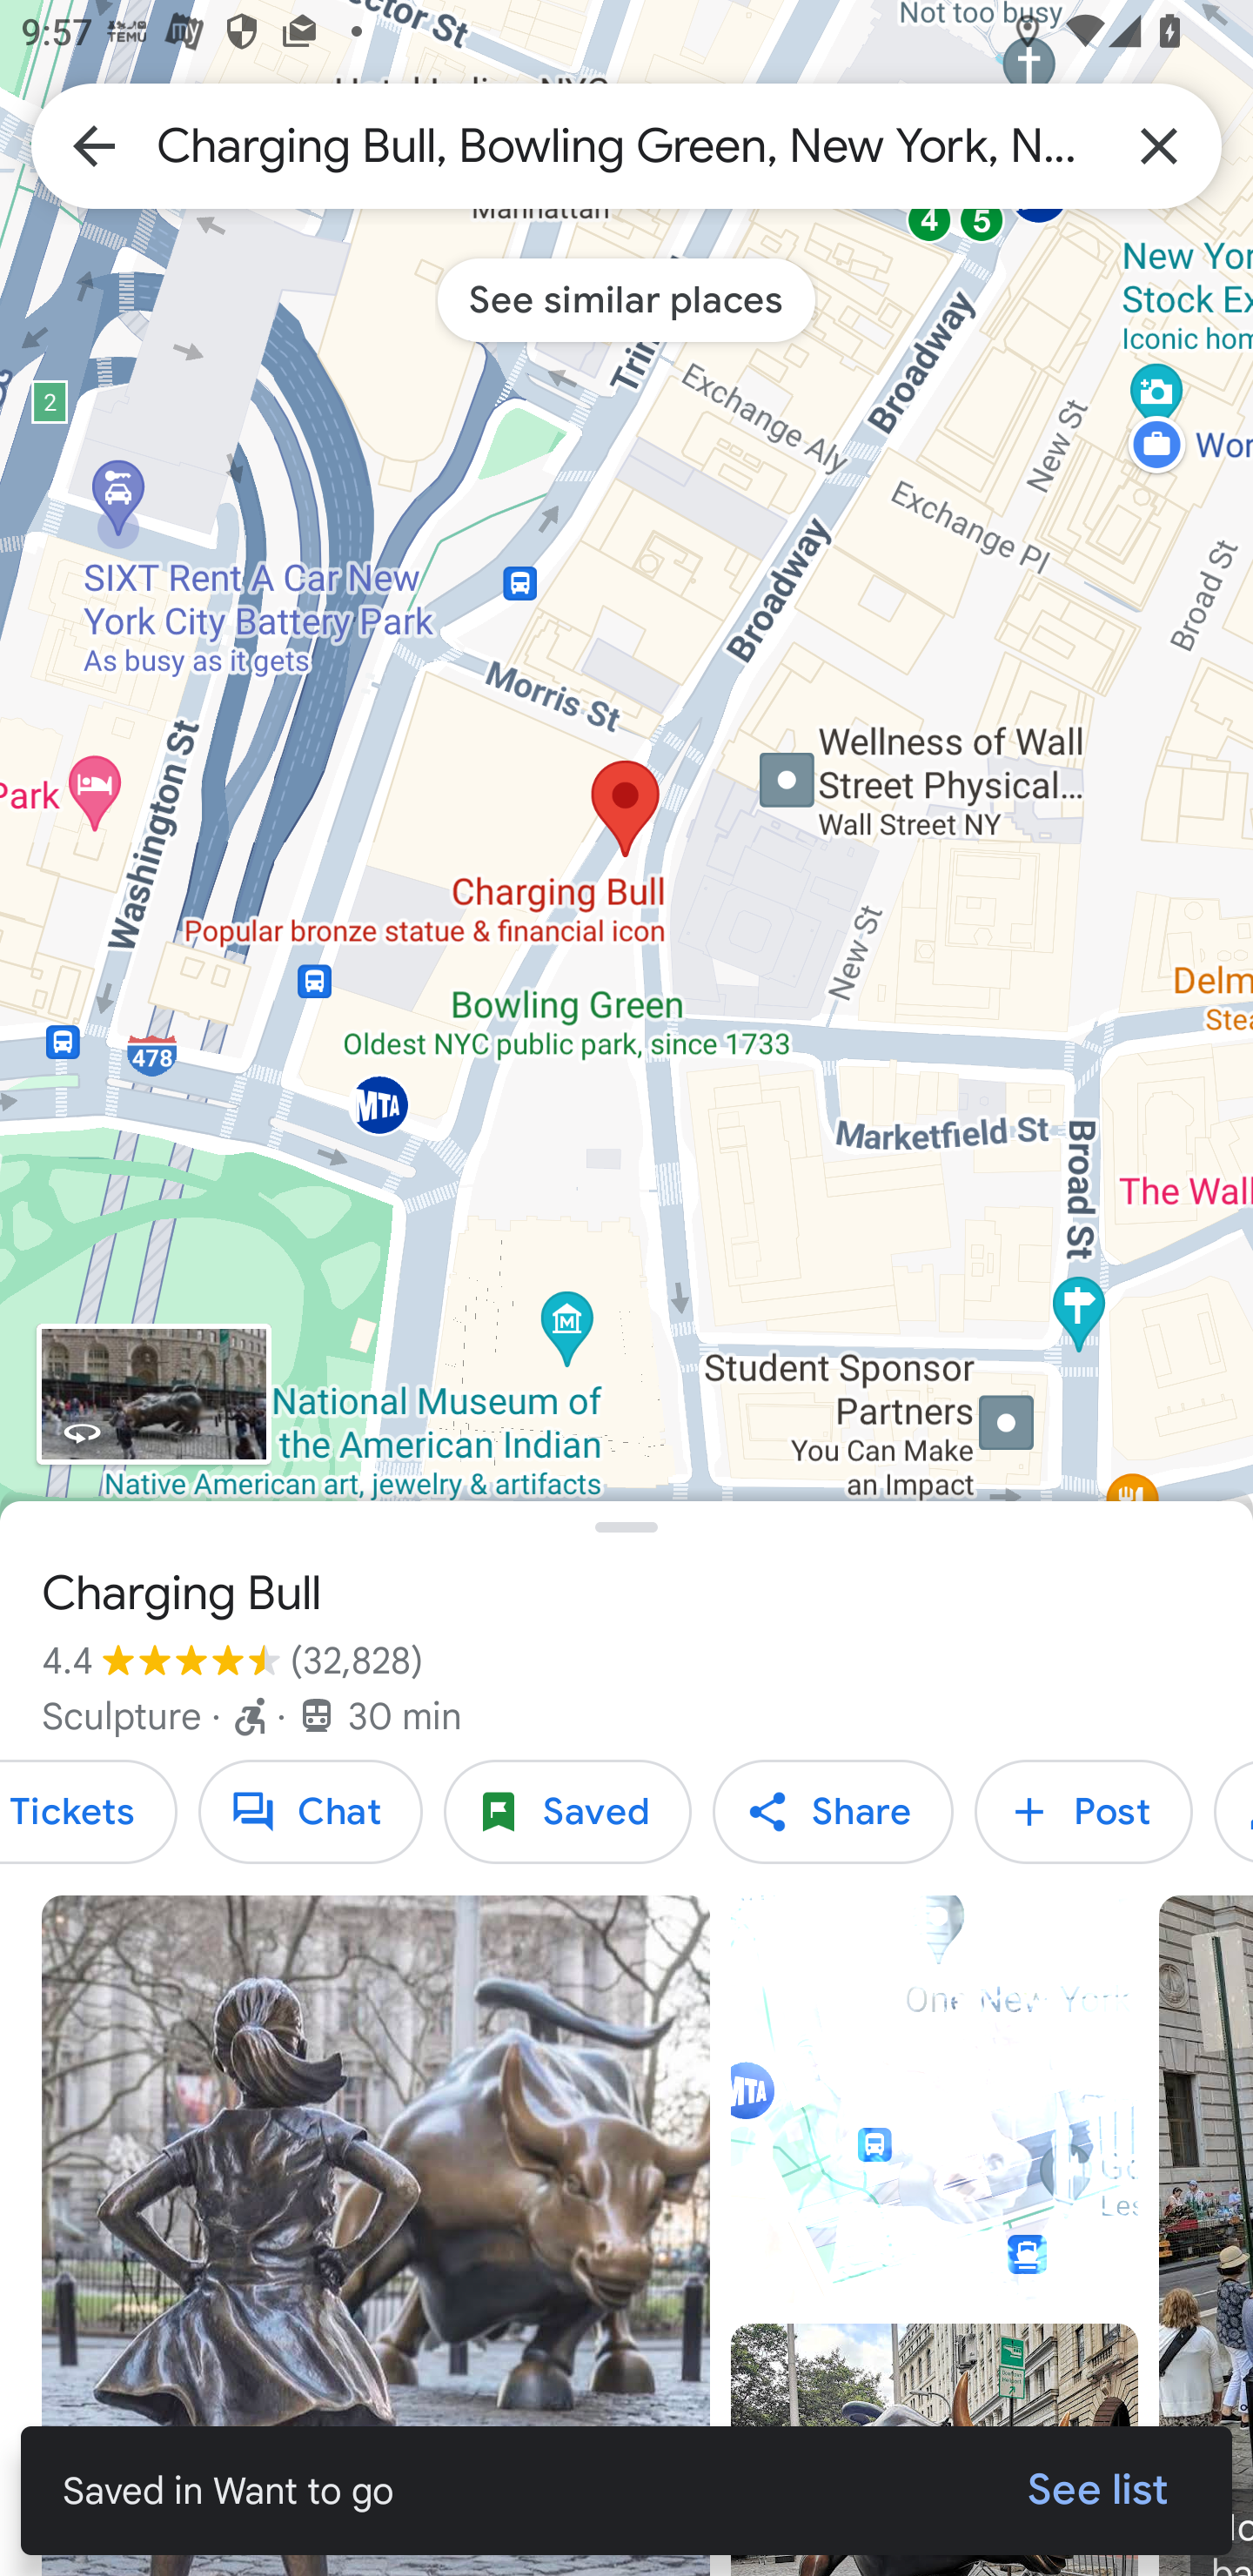  I want to click on View Street view imagery for Charging Bull, so click(153, 1394).